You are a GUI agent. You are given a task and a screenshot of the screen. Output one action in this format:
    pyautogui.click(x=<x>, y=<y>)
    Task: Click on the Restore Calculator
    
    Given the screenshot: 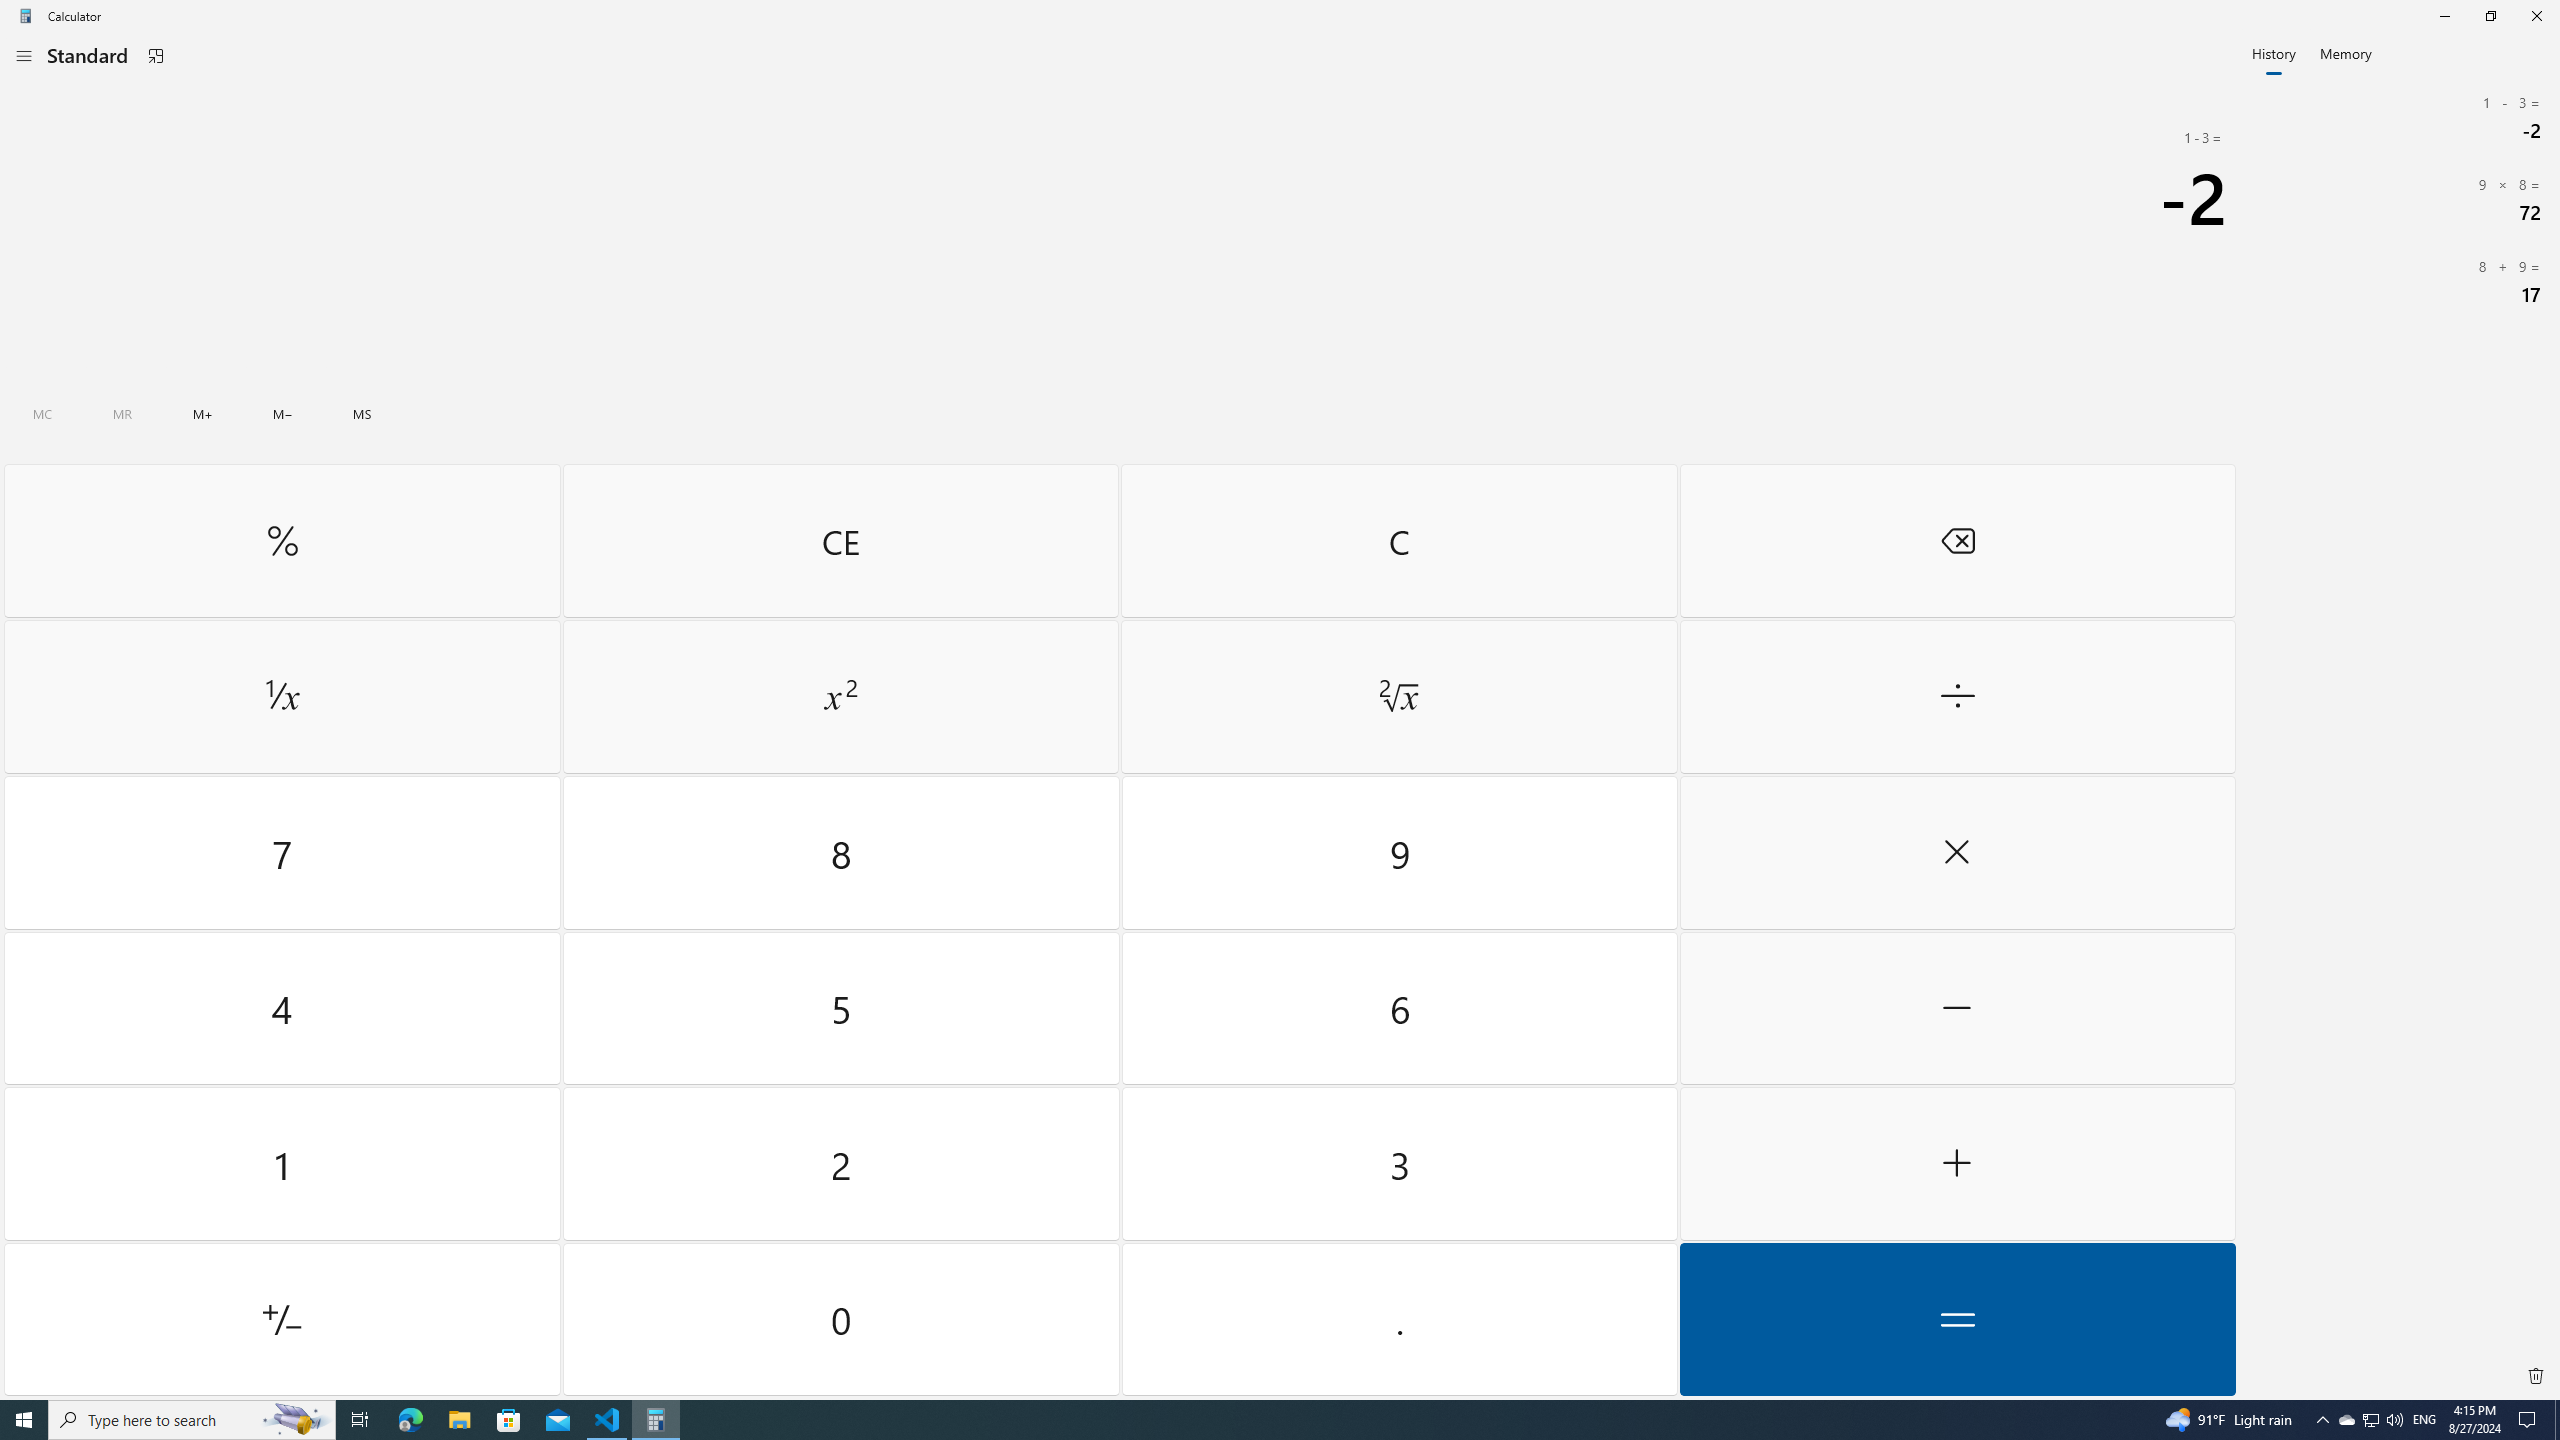 What is the action you would take?
    pyautogui.click(x=2490, y=16)
    